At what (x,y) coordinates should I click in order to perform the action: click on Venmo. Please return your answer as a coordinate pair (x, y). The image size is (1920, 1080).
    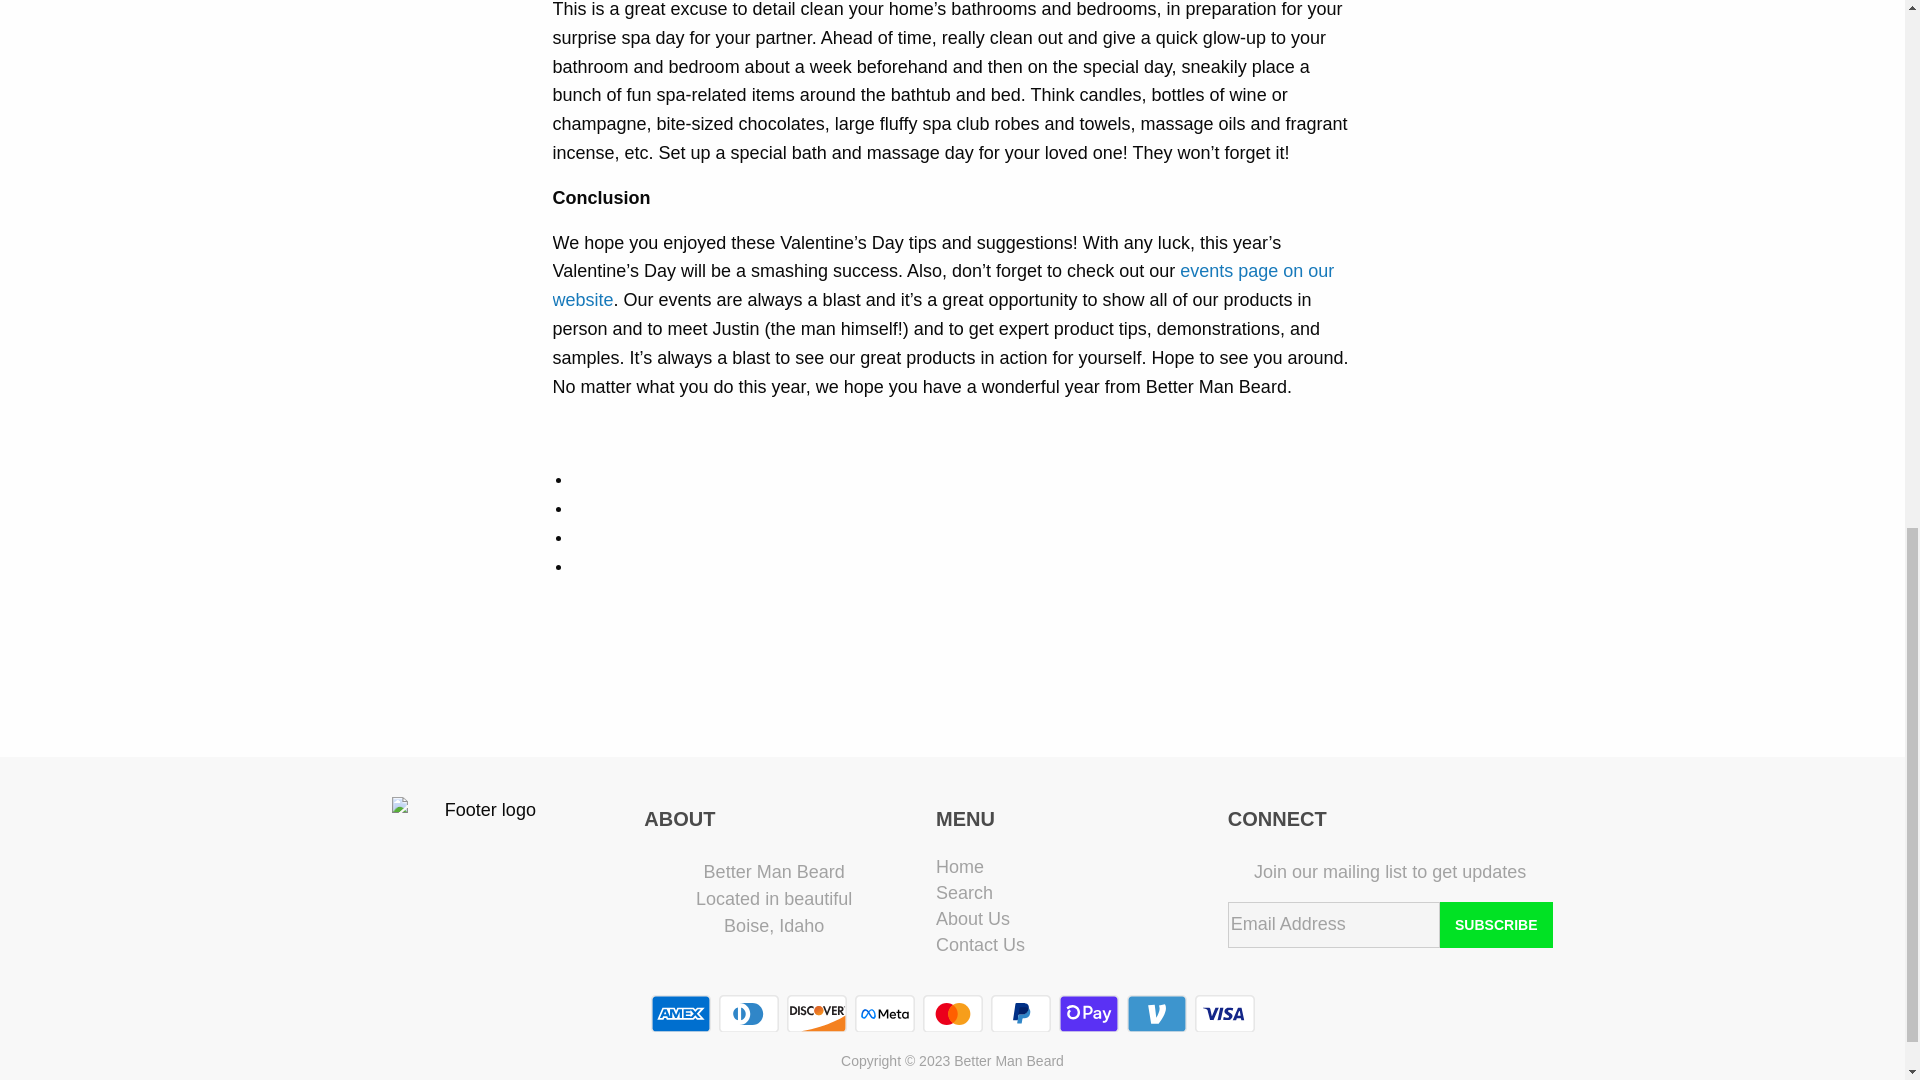
    Looking at the image, I should click on (1156, 1013).